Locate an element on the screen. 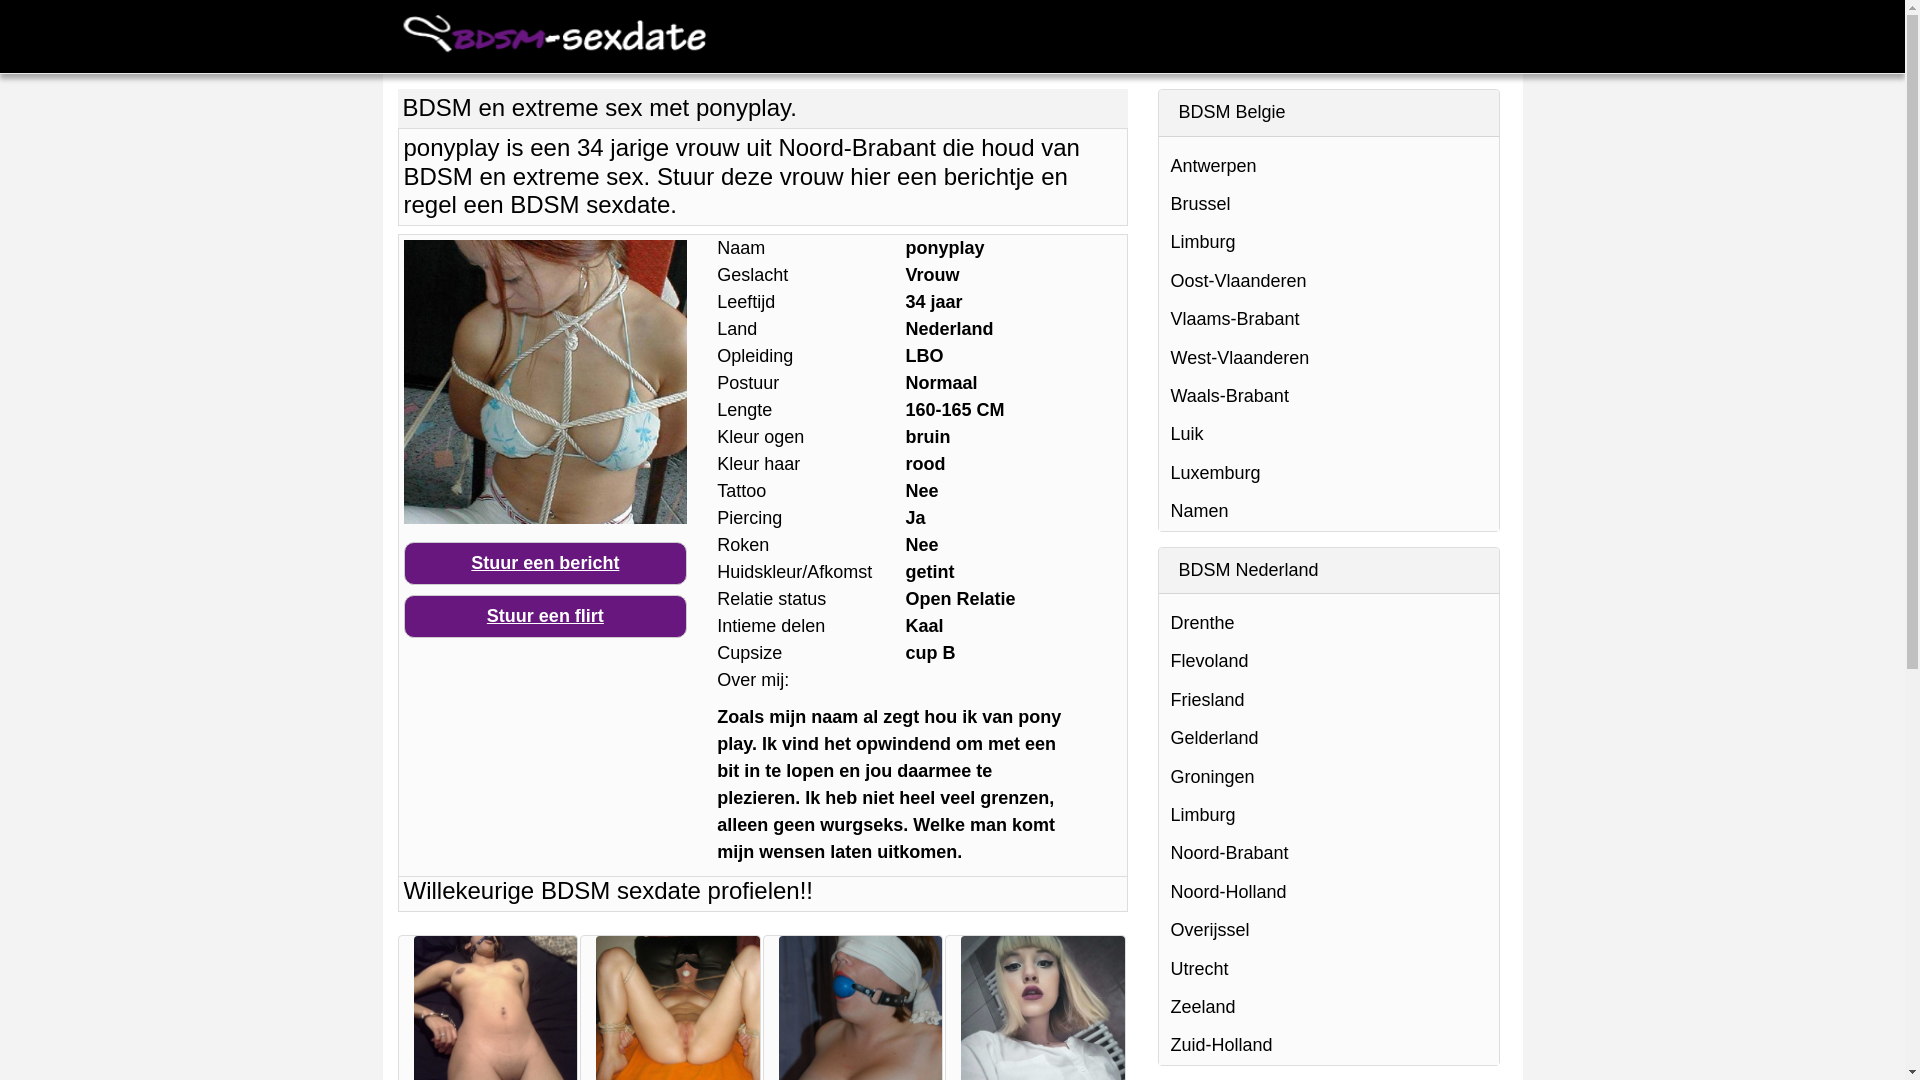 The image size is (1920, 1080). Namen is located at coordinates (1328, 511).